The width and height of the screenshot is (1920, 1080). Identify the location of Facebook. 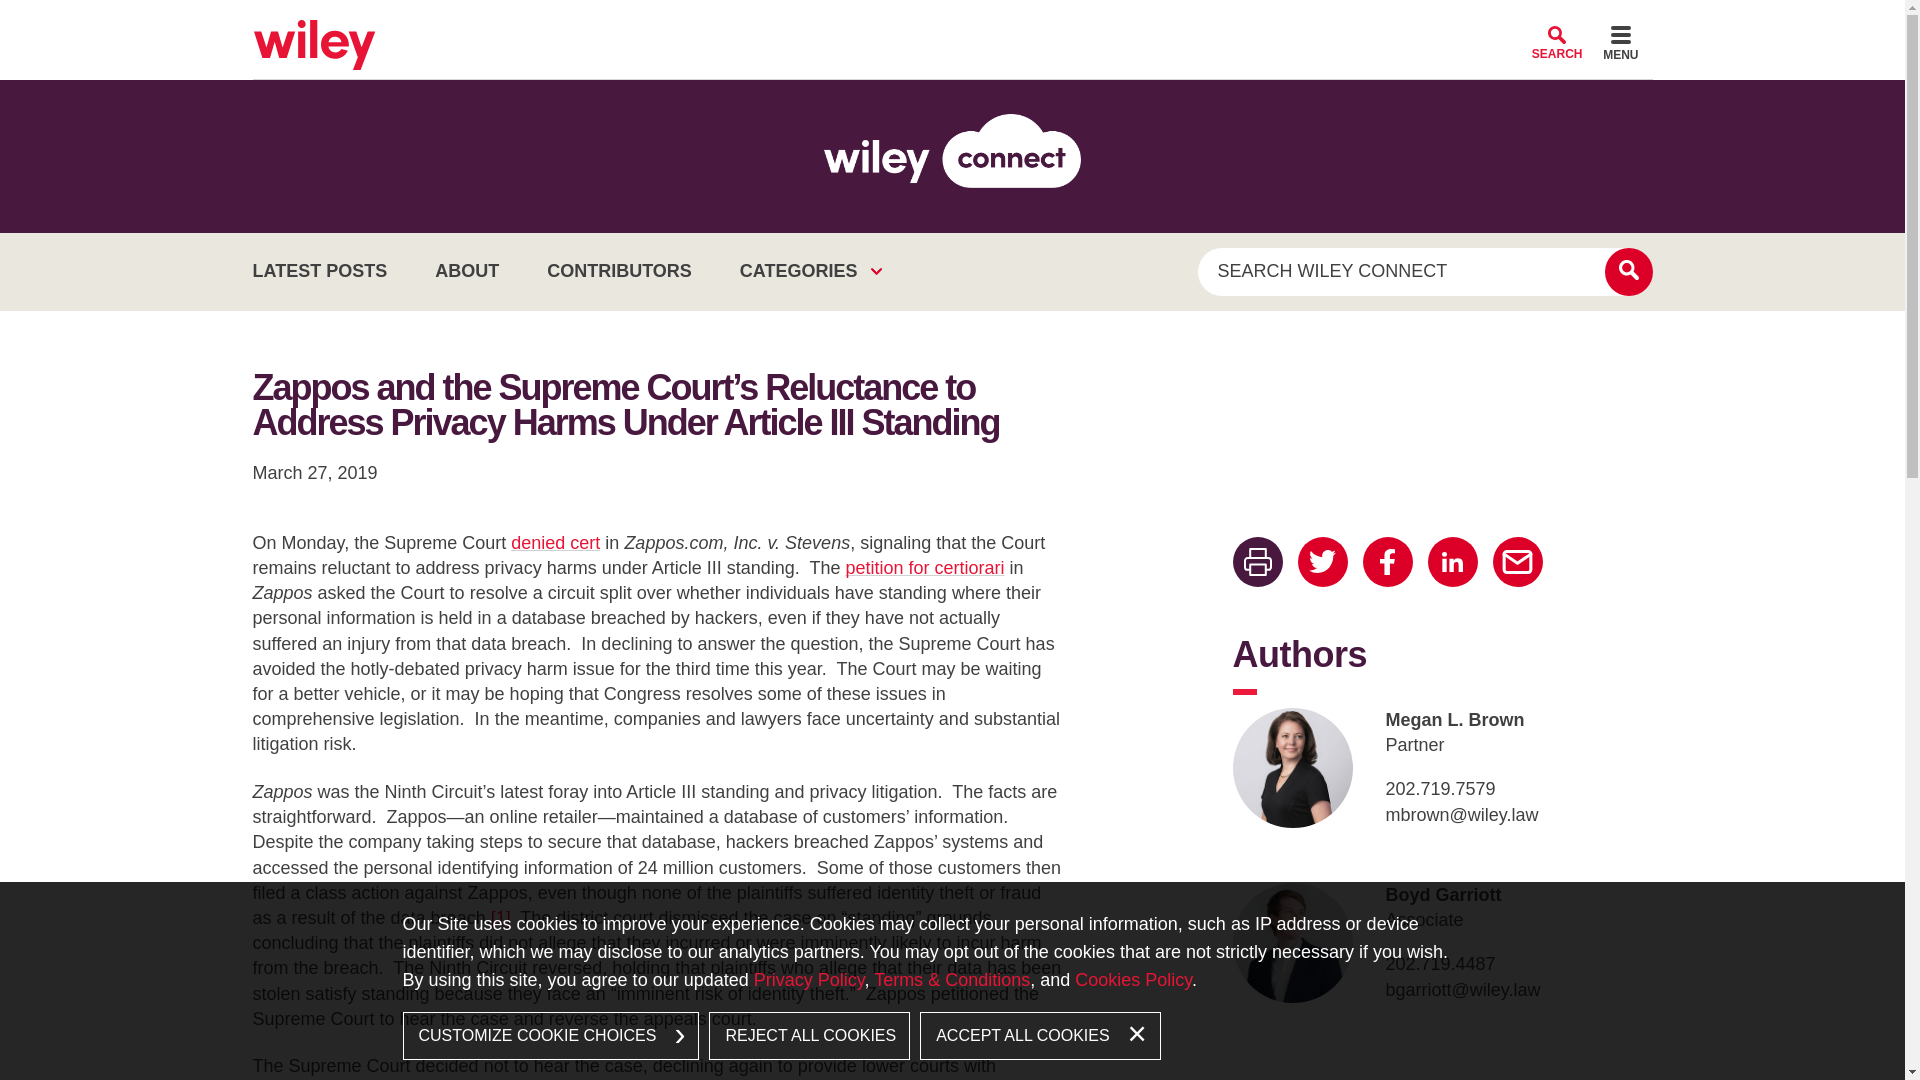
(1386, 562).